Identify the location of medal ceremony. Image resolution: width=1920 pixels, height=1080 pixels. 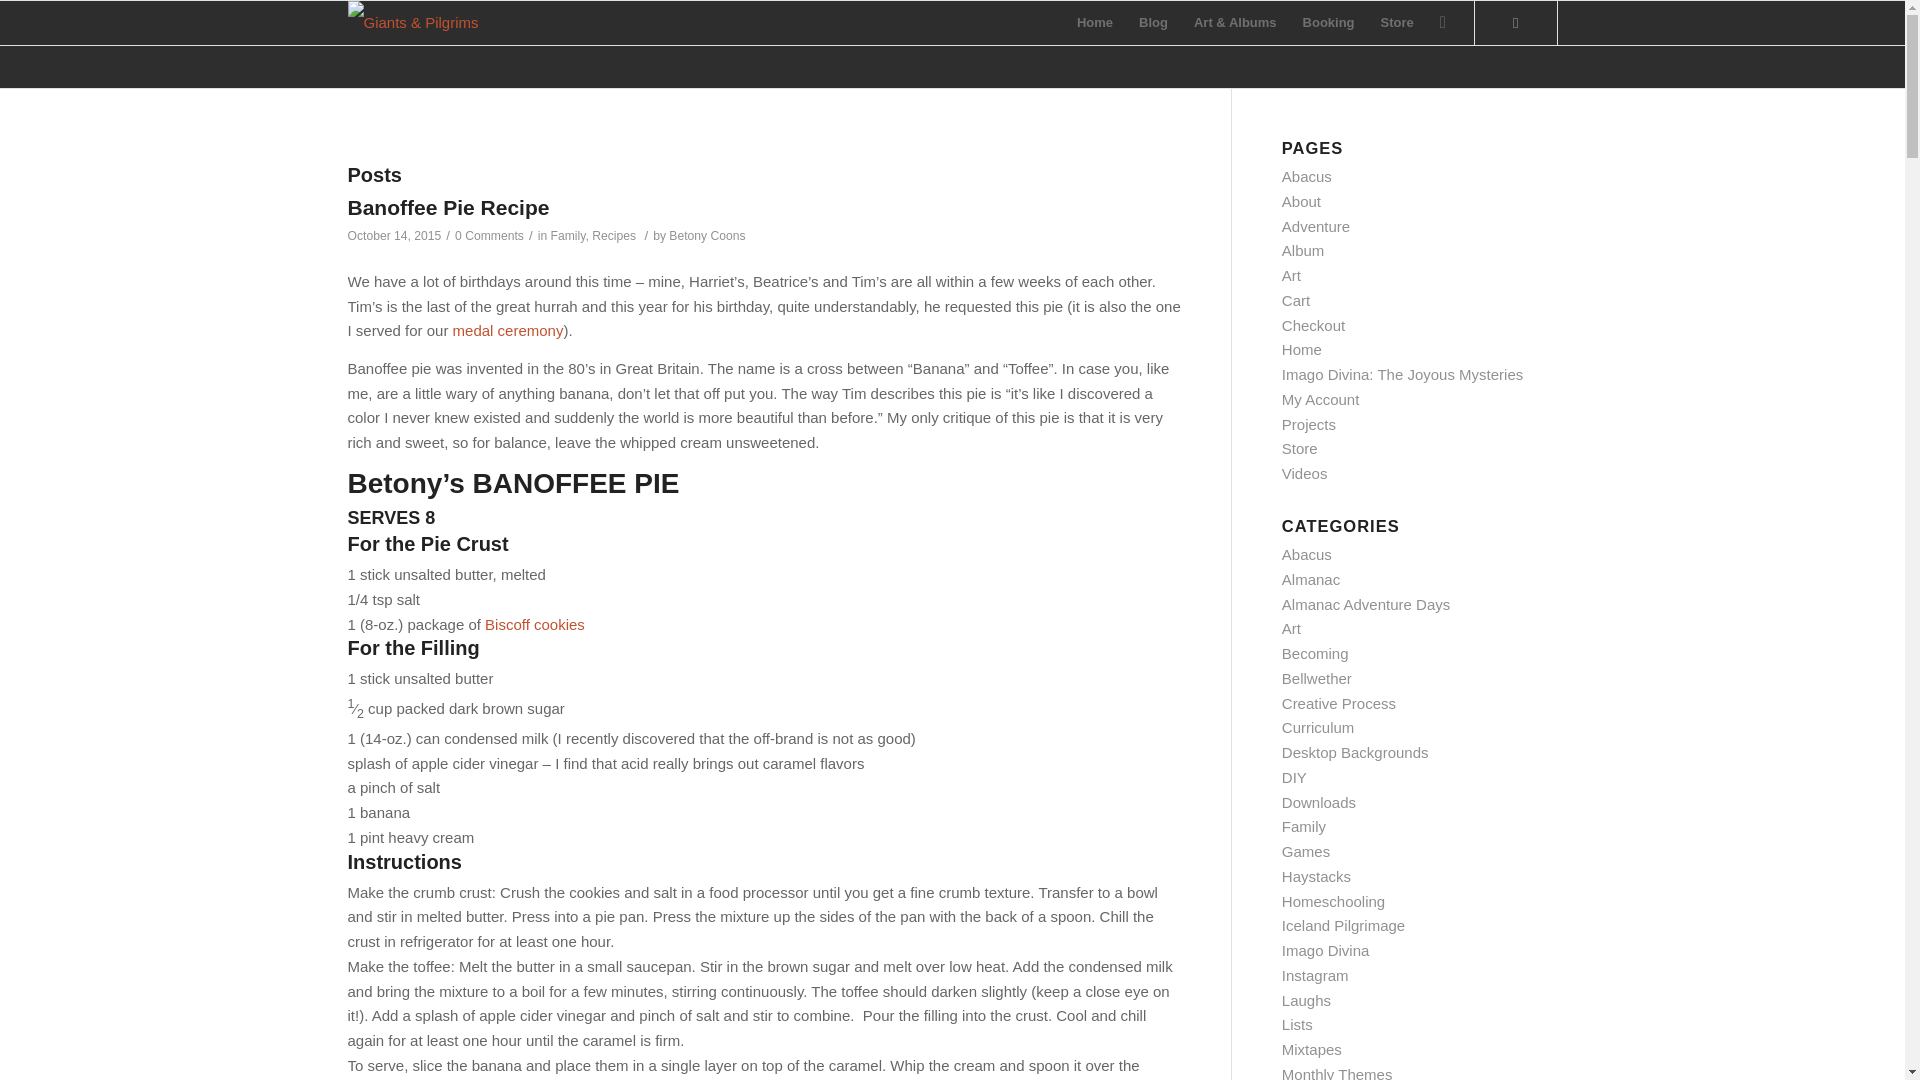
(508, 330).